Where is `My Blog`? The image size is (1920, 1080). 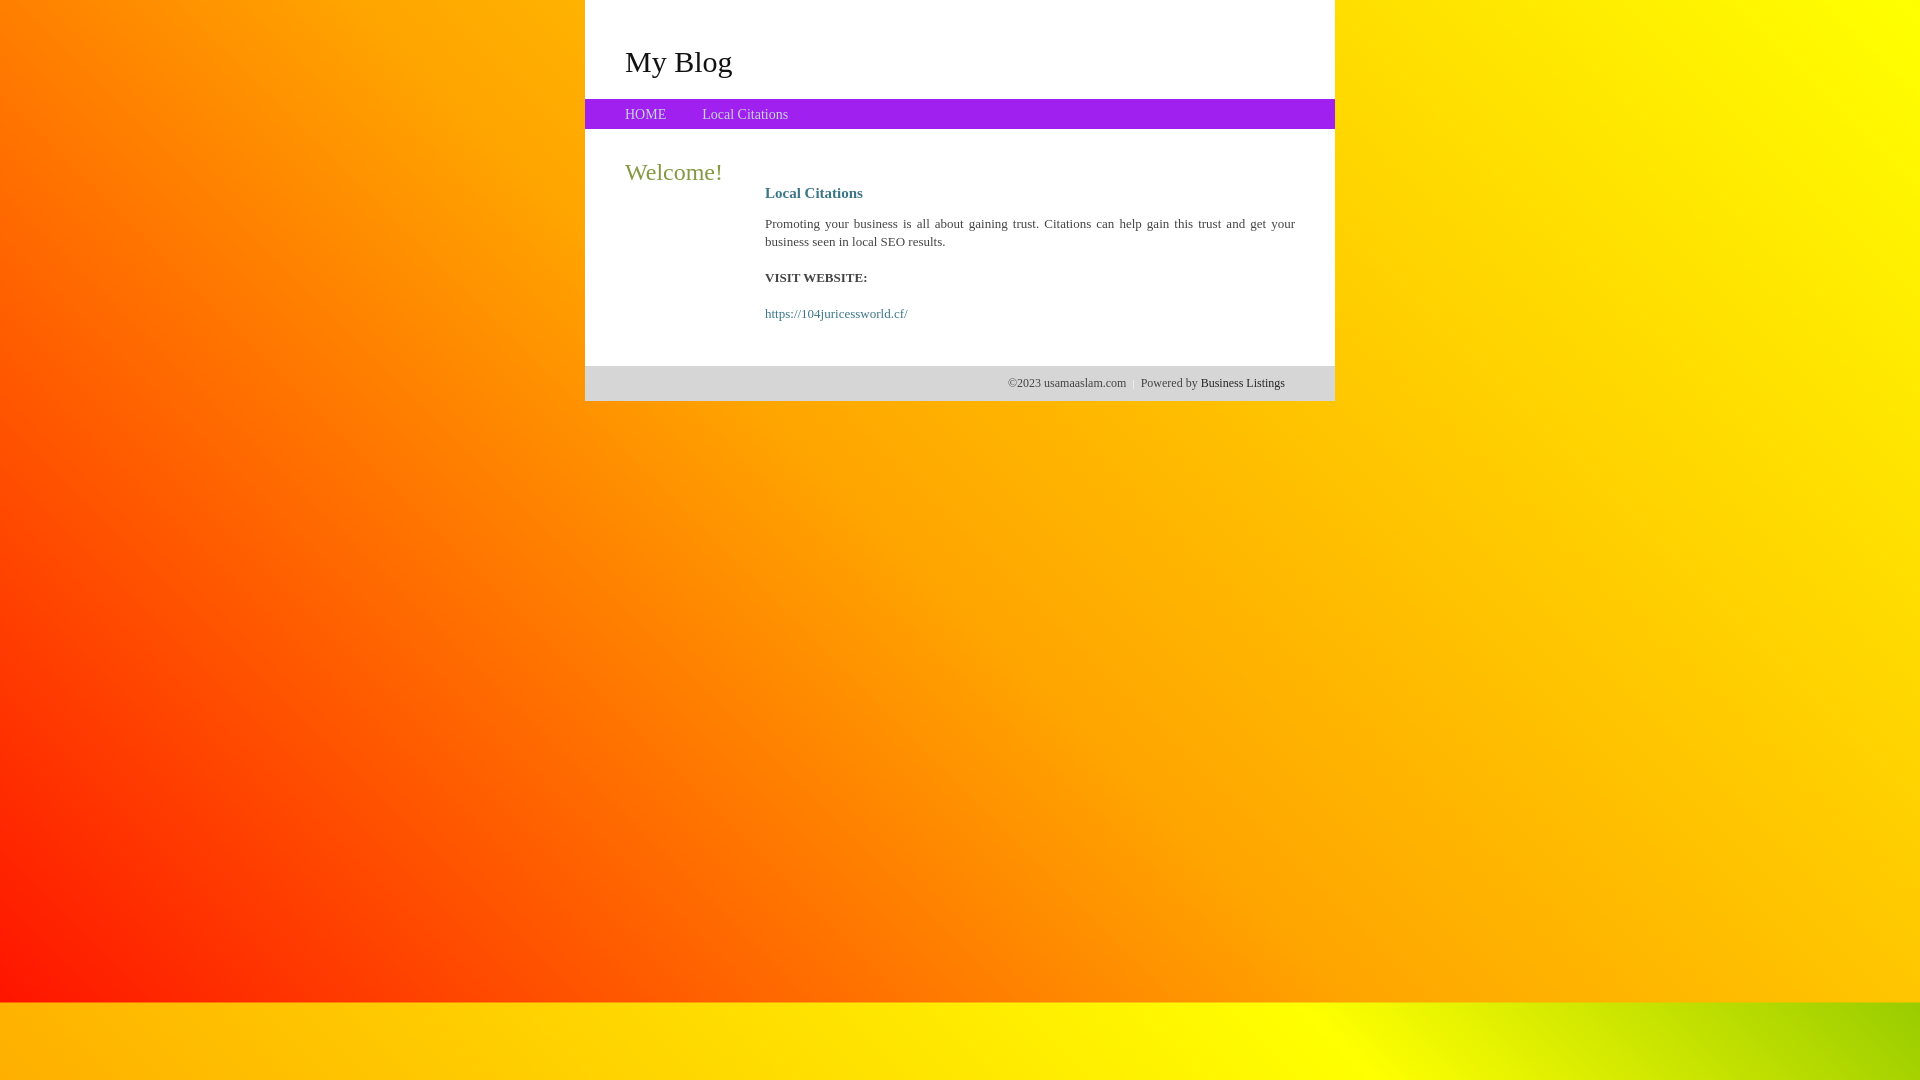 My Blog is located at coordinates (679, 61).